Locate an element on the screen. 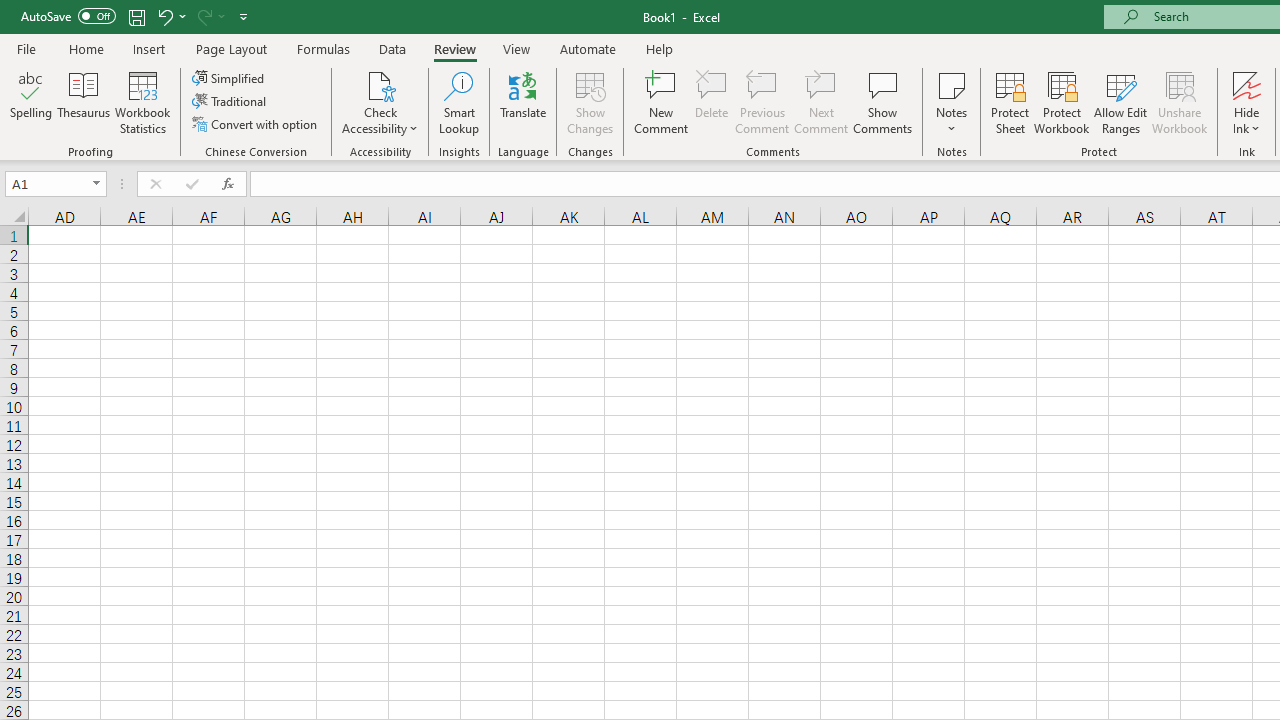 Image resolution: width=1280 pixels, height=720 pixels. New Comment is located at coordinates (662, 102).